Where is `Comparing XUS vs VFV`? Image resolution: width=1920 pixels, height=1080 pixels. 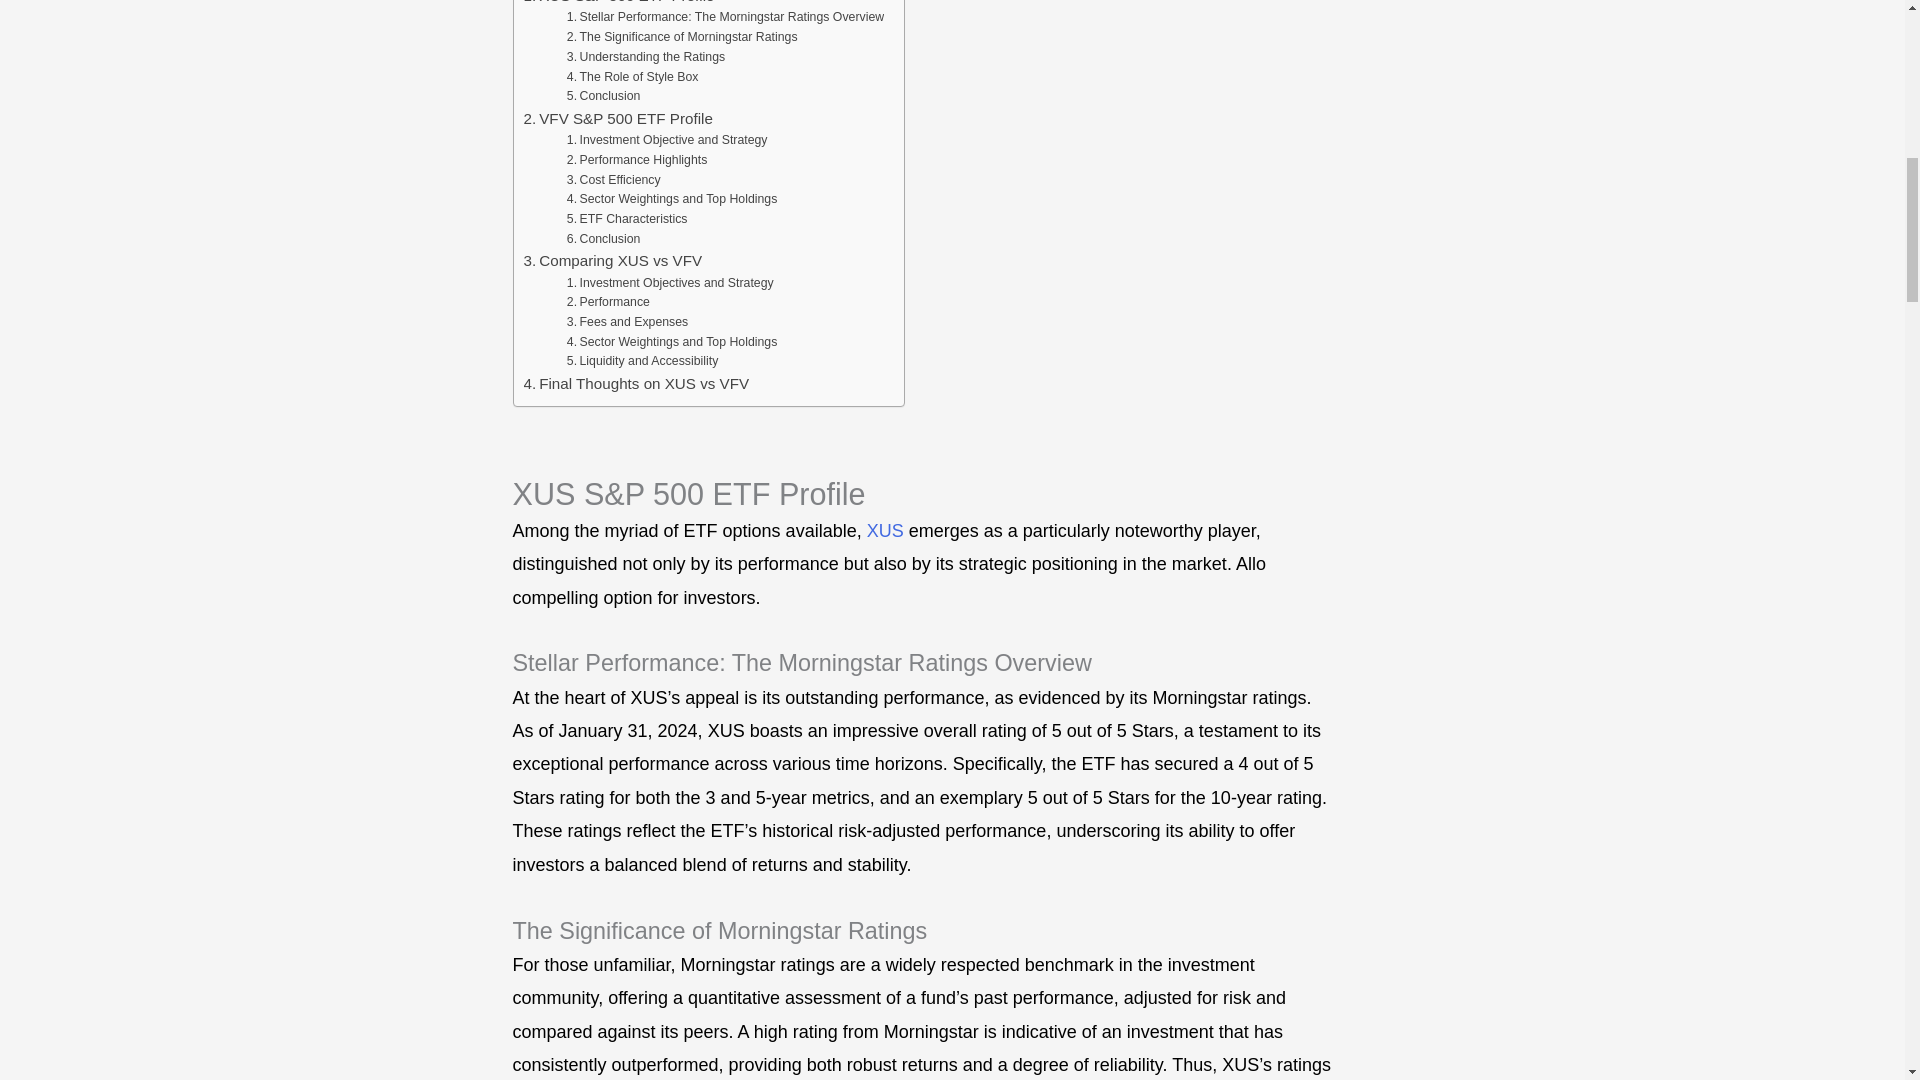
Comparing XUS vs VFV is located at coordinates (613, 261).